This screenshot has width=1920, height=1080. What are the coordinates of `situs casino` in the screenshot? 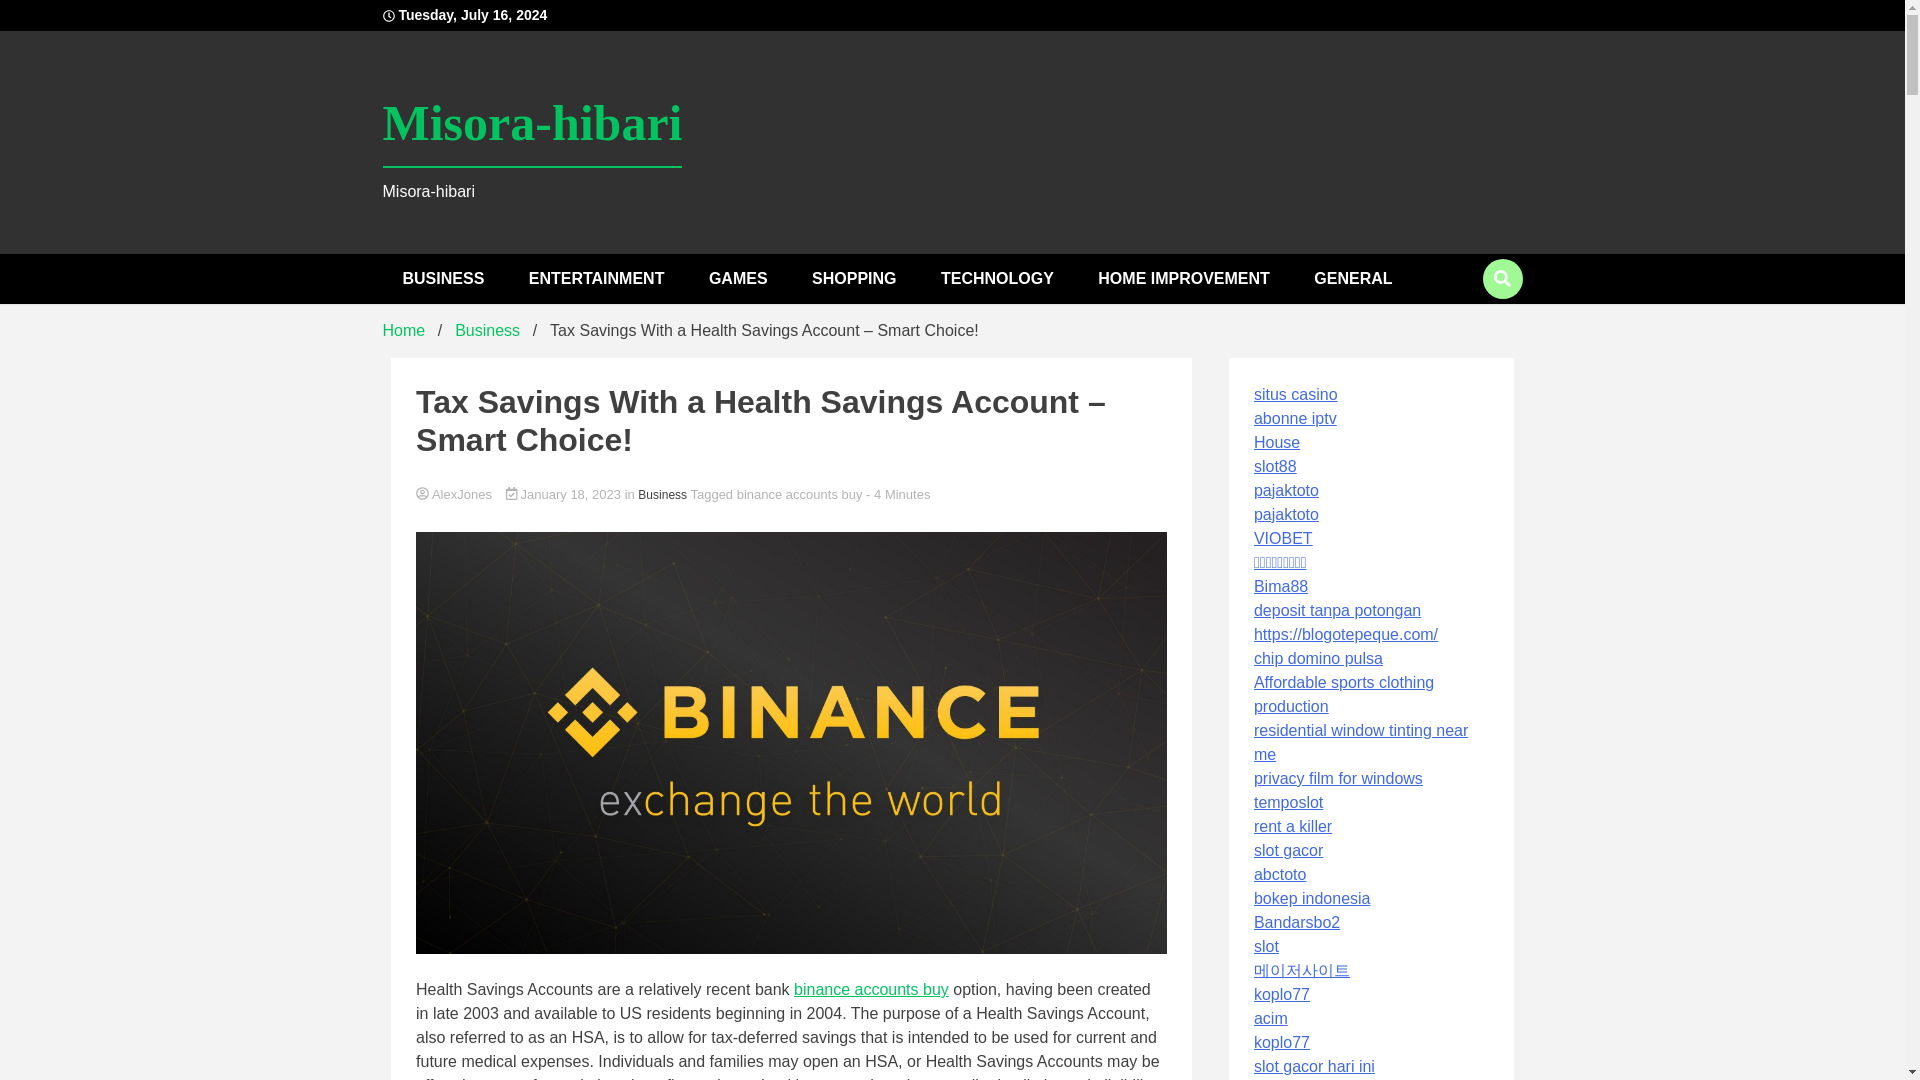 It's located at (1296, 394).